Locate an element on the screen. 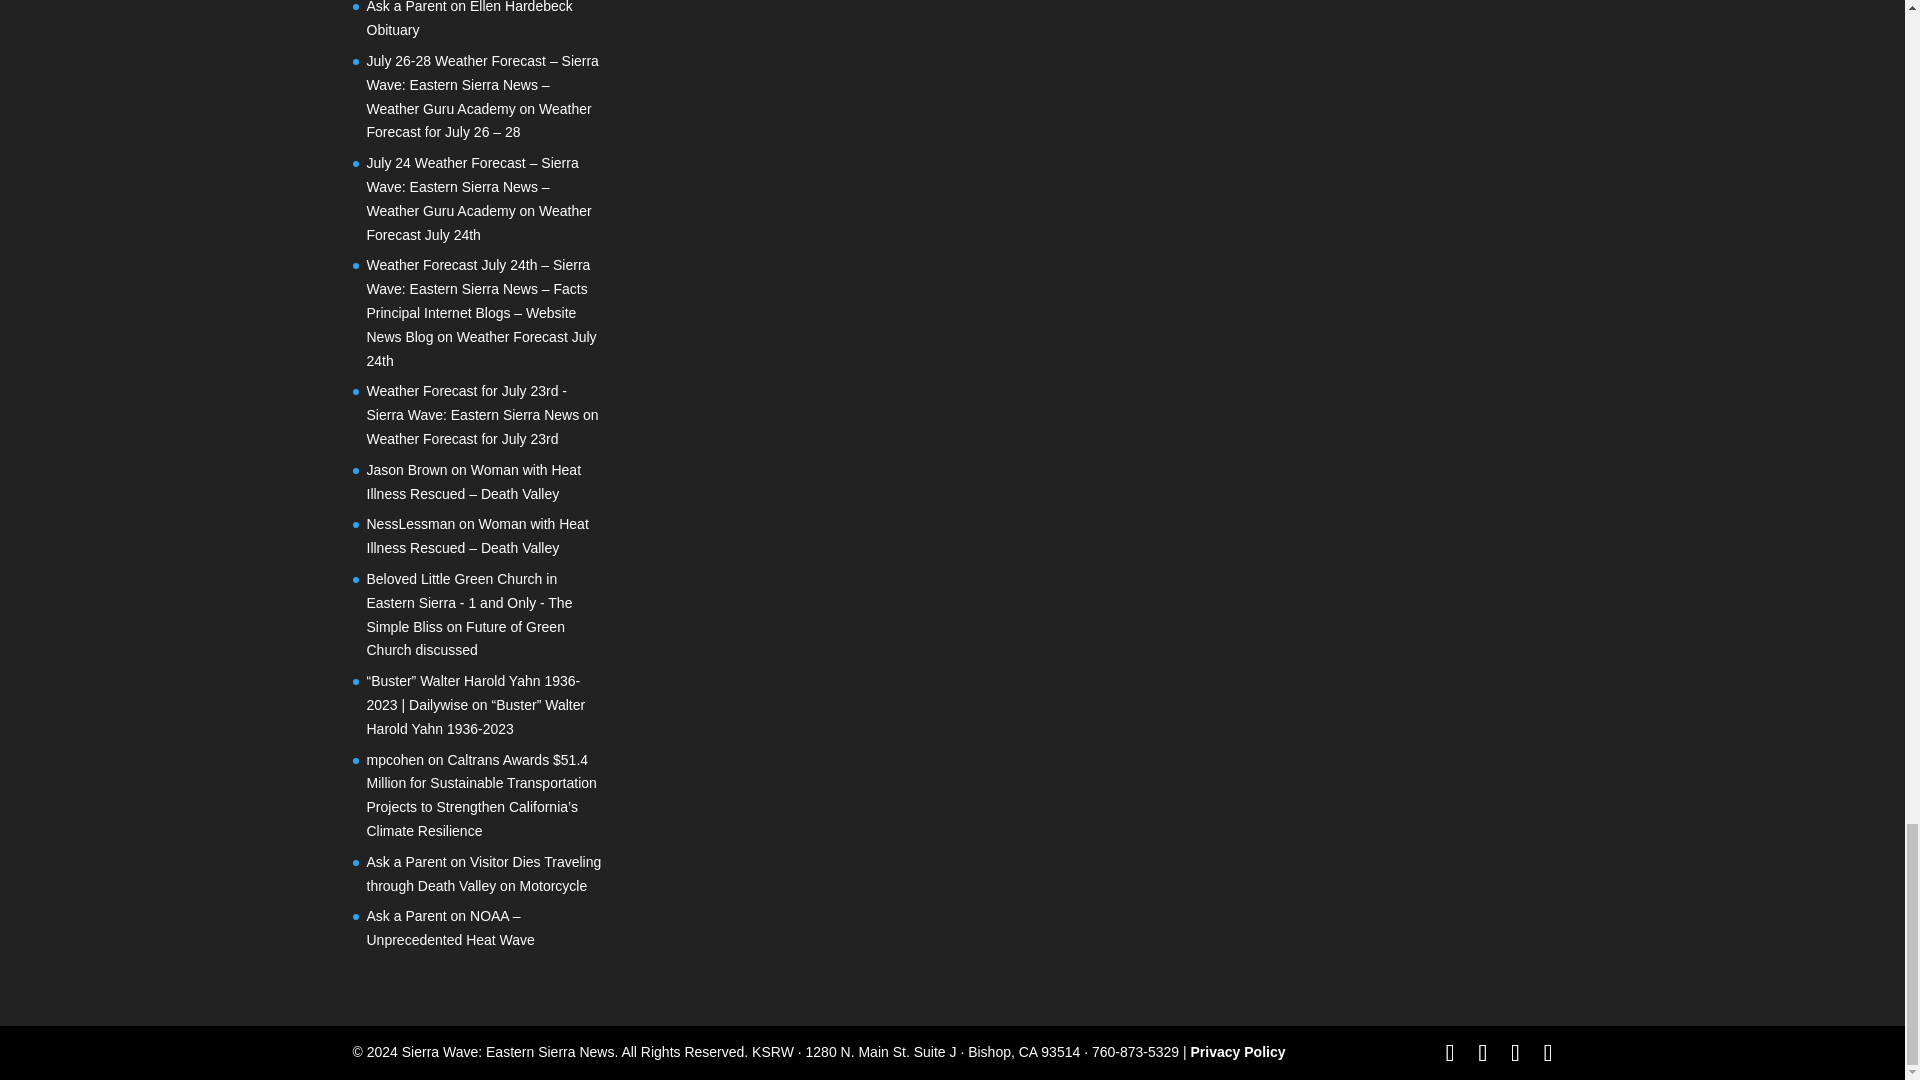  Ellen Hardebeck Obituary is located at coordinates (469, 18).